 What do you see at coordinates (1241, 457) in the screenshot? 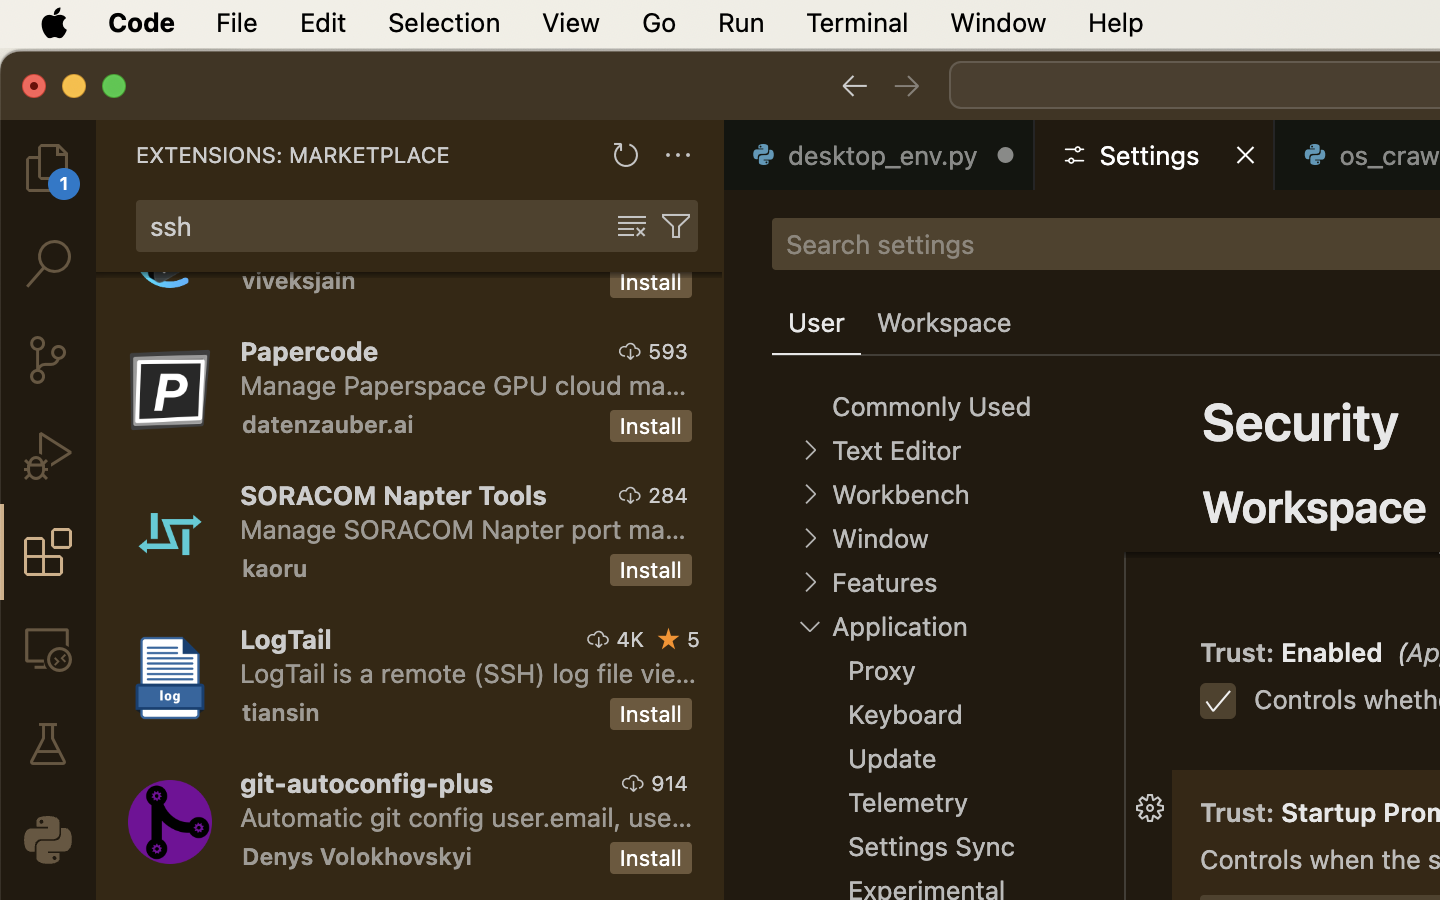
I see `Trust:` at bounding box center [1241, 457].